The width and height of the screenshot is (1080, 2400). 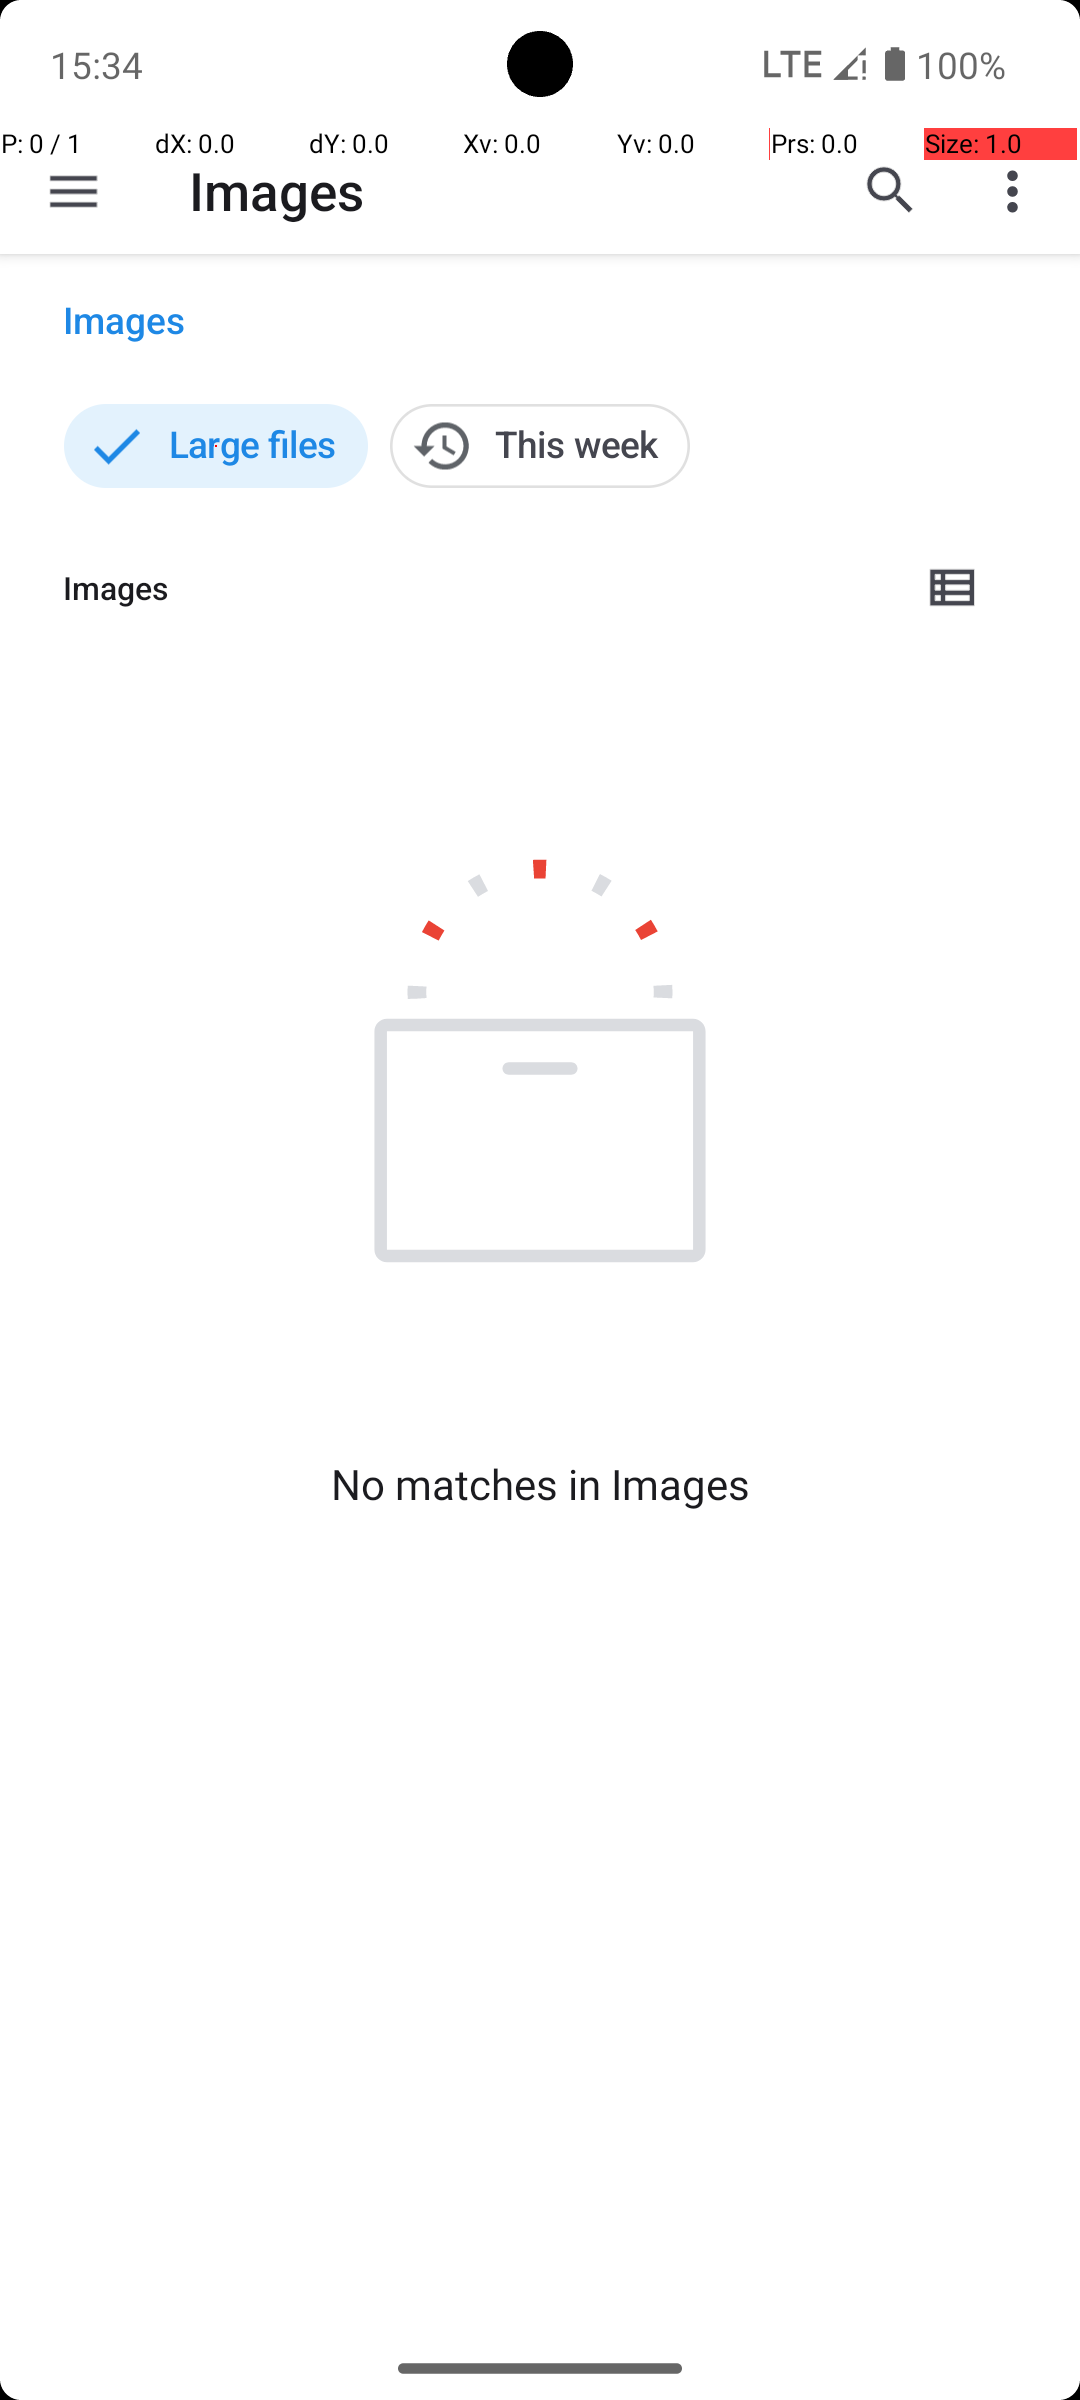 What do you see at coordinates (540, 1484) in the screenshot?
I see `No matches in Images` at bounding box center [540, 1484].